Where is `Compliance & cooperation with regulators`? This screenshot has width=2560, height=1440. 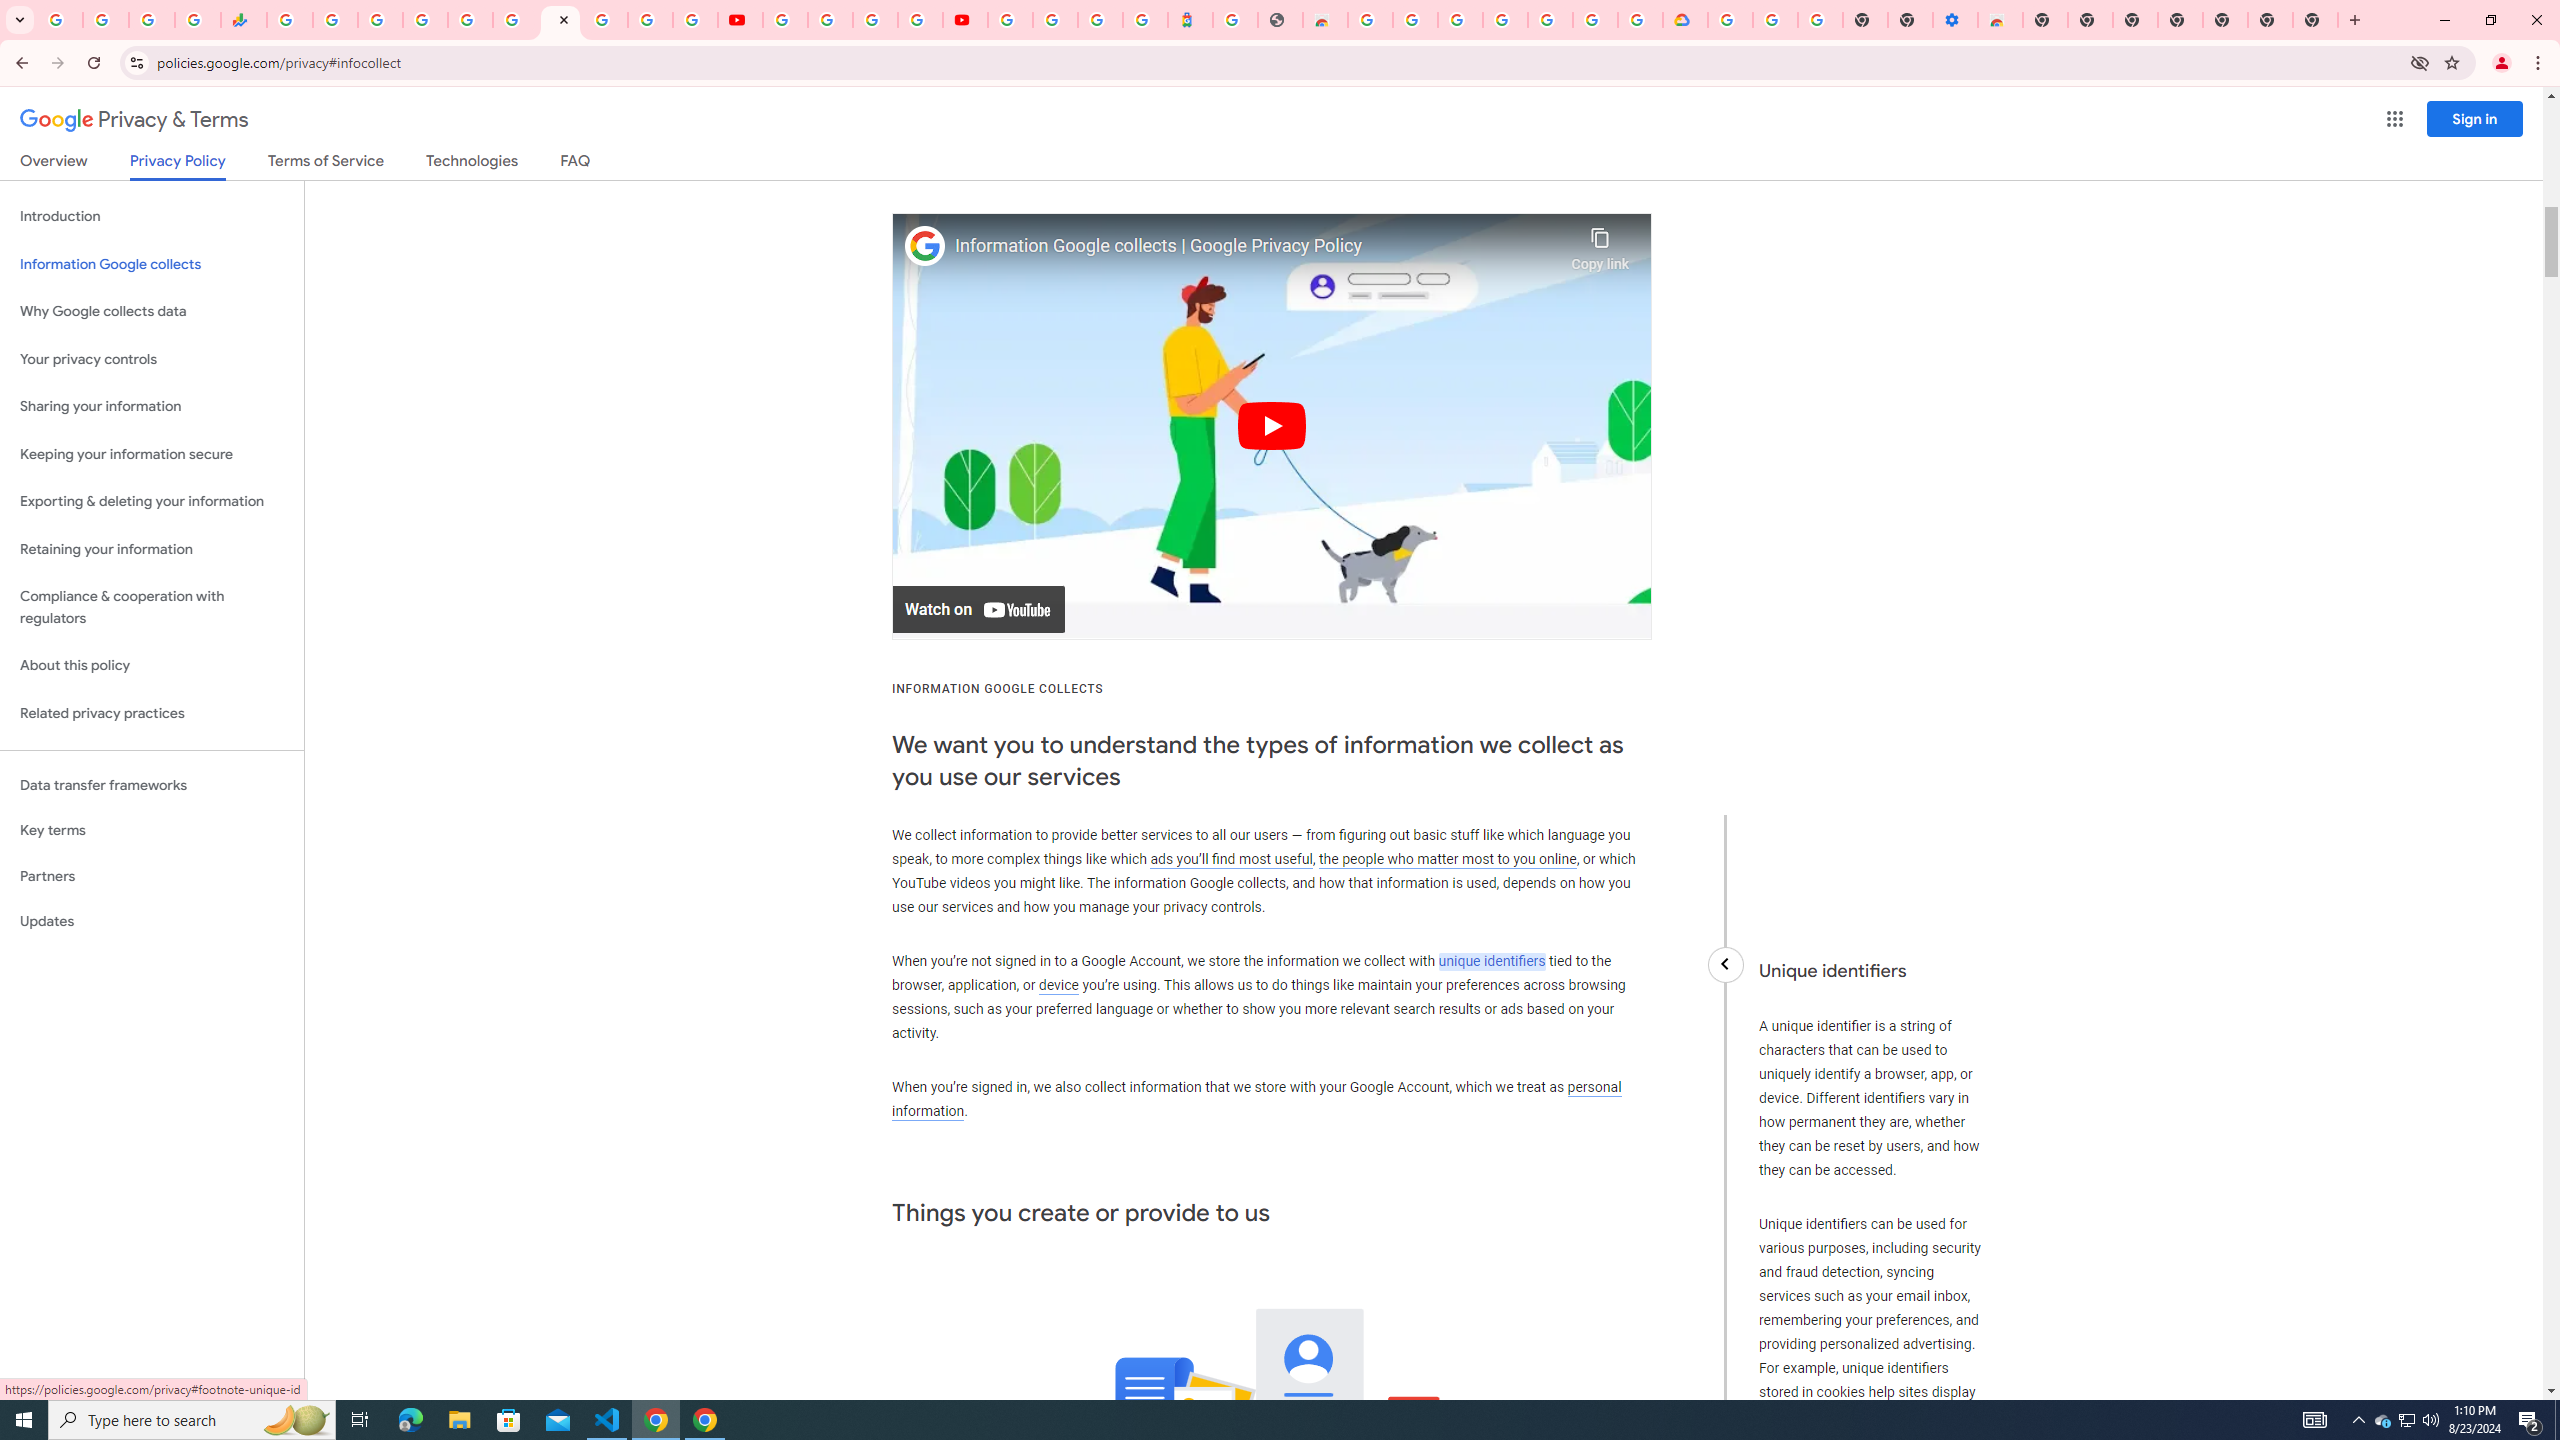
Compliance & cooperation with regulators is located at coordinates (152, 608).